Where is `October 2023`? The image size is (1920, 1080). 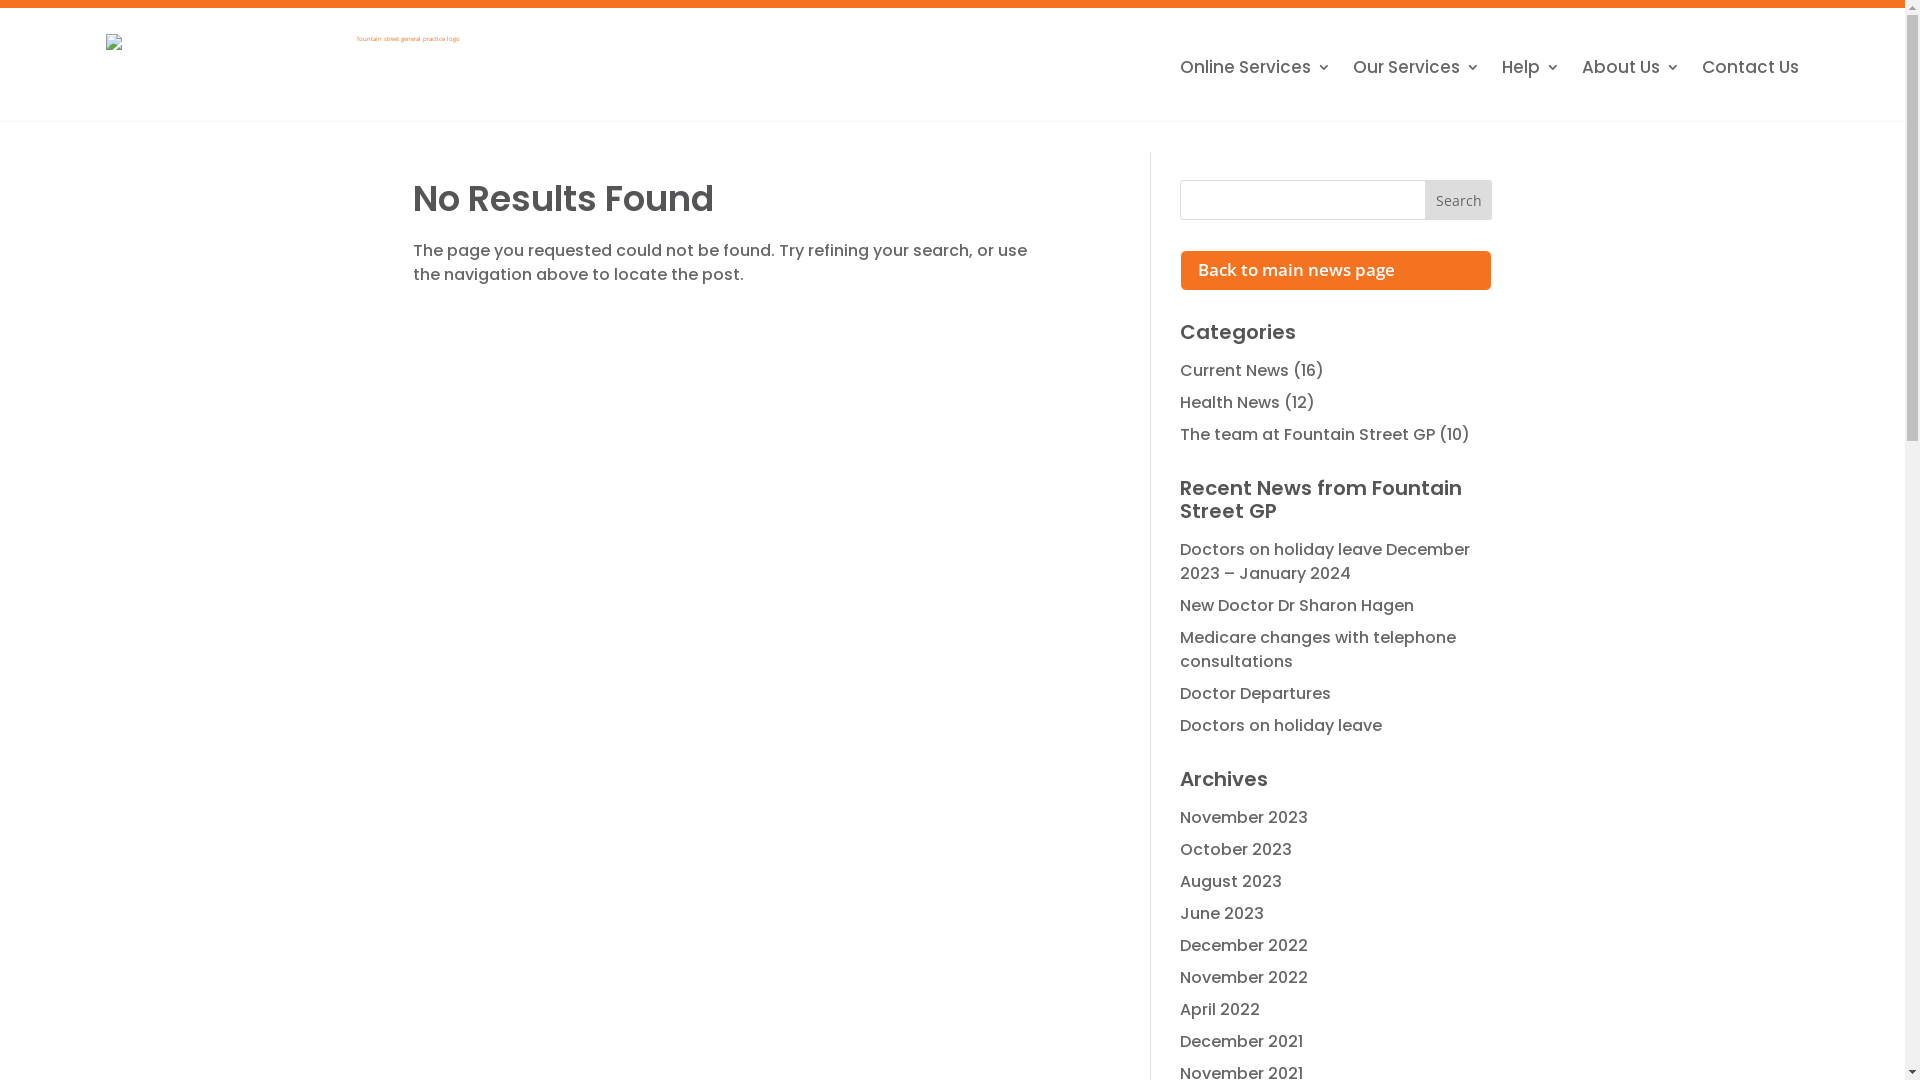
October 2023 is located at coordinates (1236, 850).